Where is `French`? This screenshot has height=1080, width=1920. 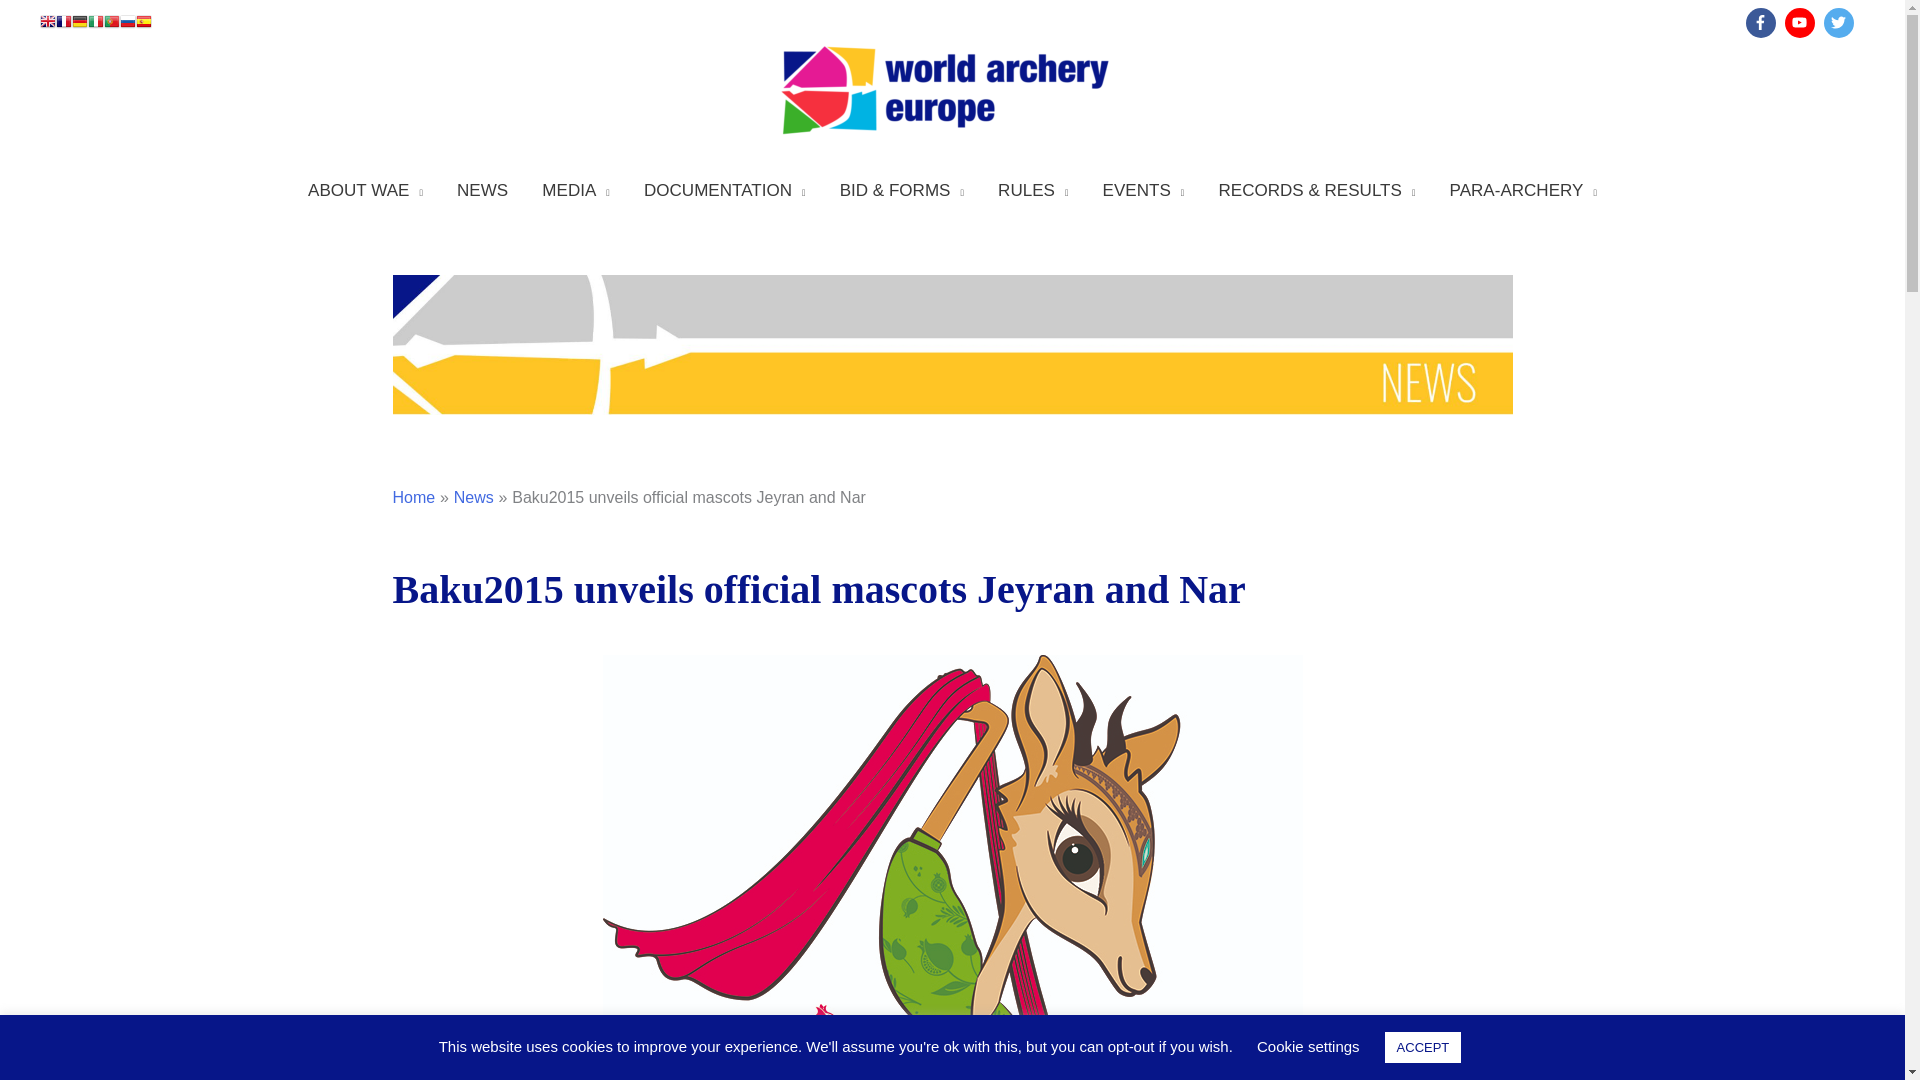 French is located at coordinates (64, 24).